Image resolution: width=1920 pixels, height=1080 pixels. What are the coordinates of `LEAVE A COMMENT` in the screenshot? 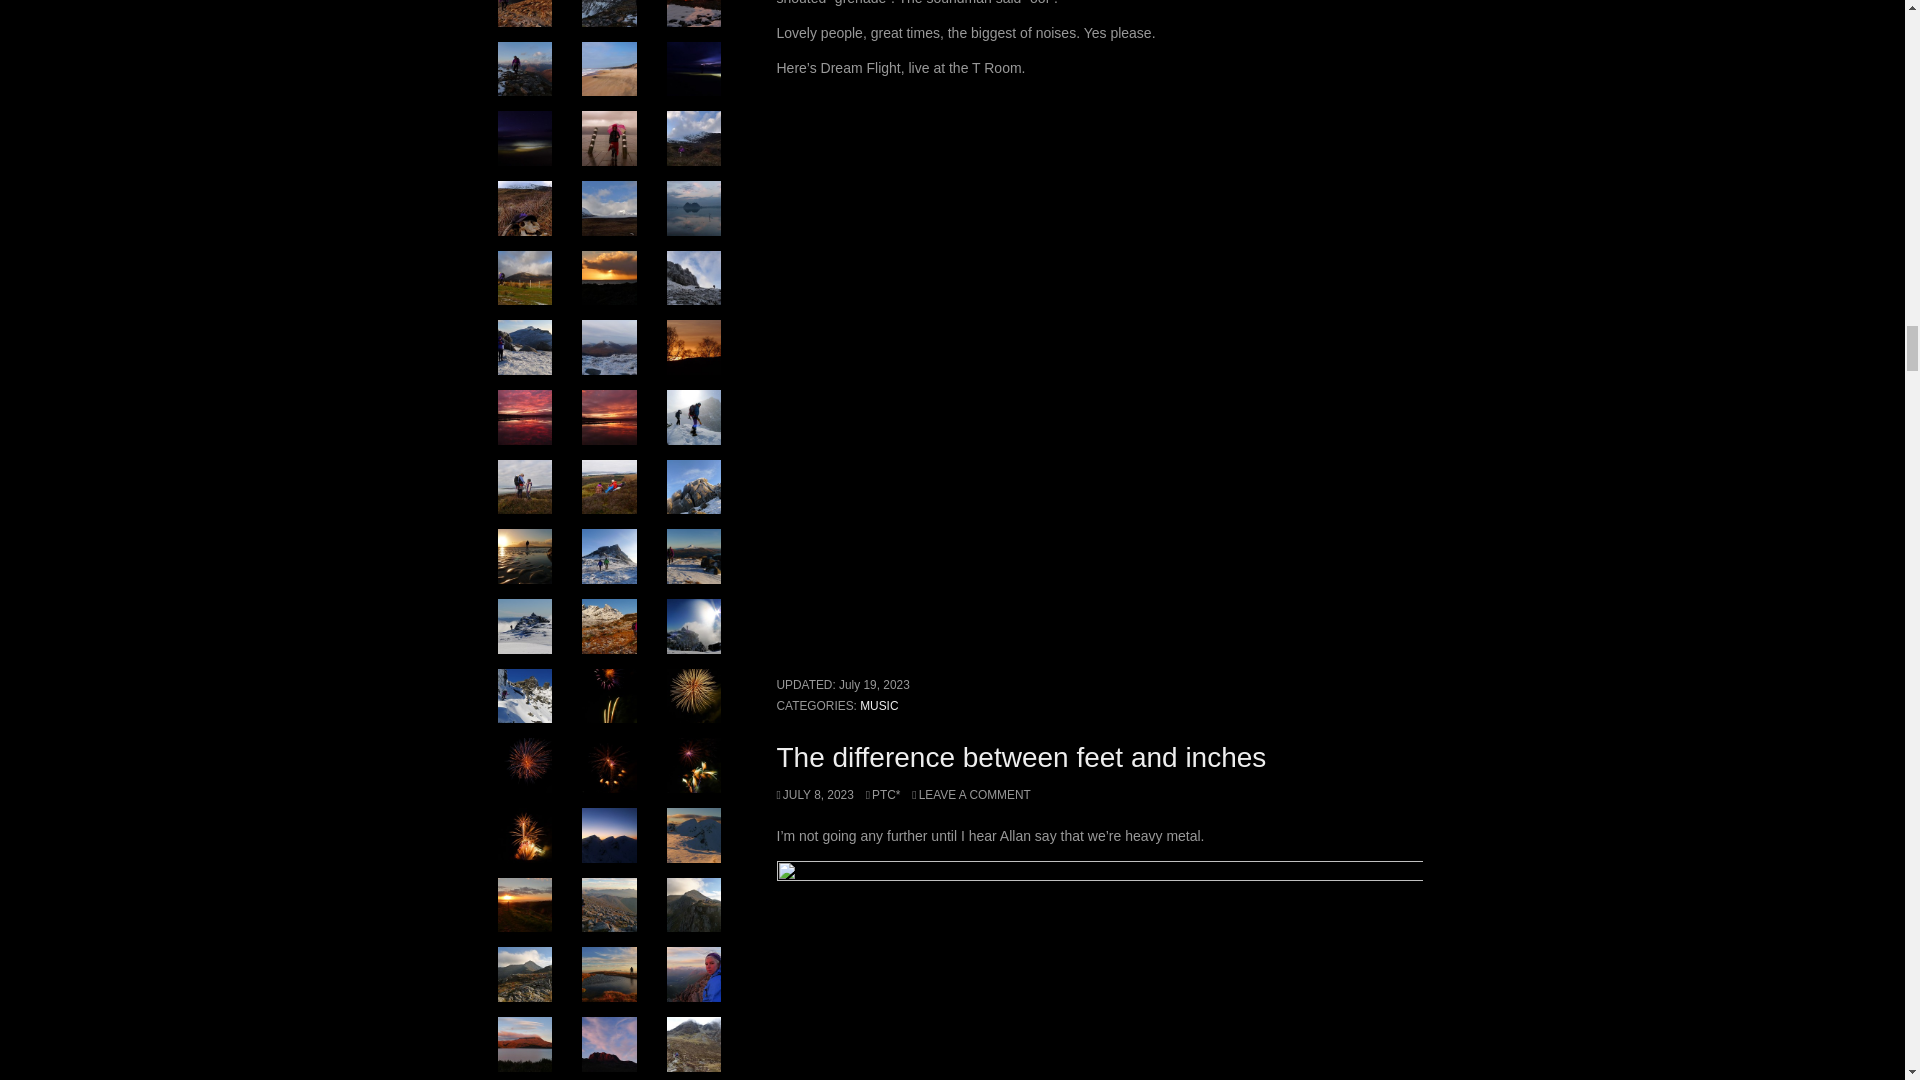 It's located at (970, 795).